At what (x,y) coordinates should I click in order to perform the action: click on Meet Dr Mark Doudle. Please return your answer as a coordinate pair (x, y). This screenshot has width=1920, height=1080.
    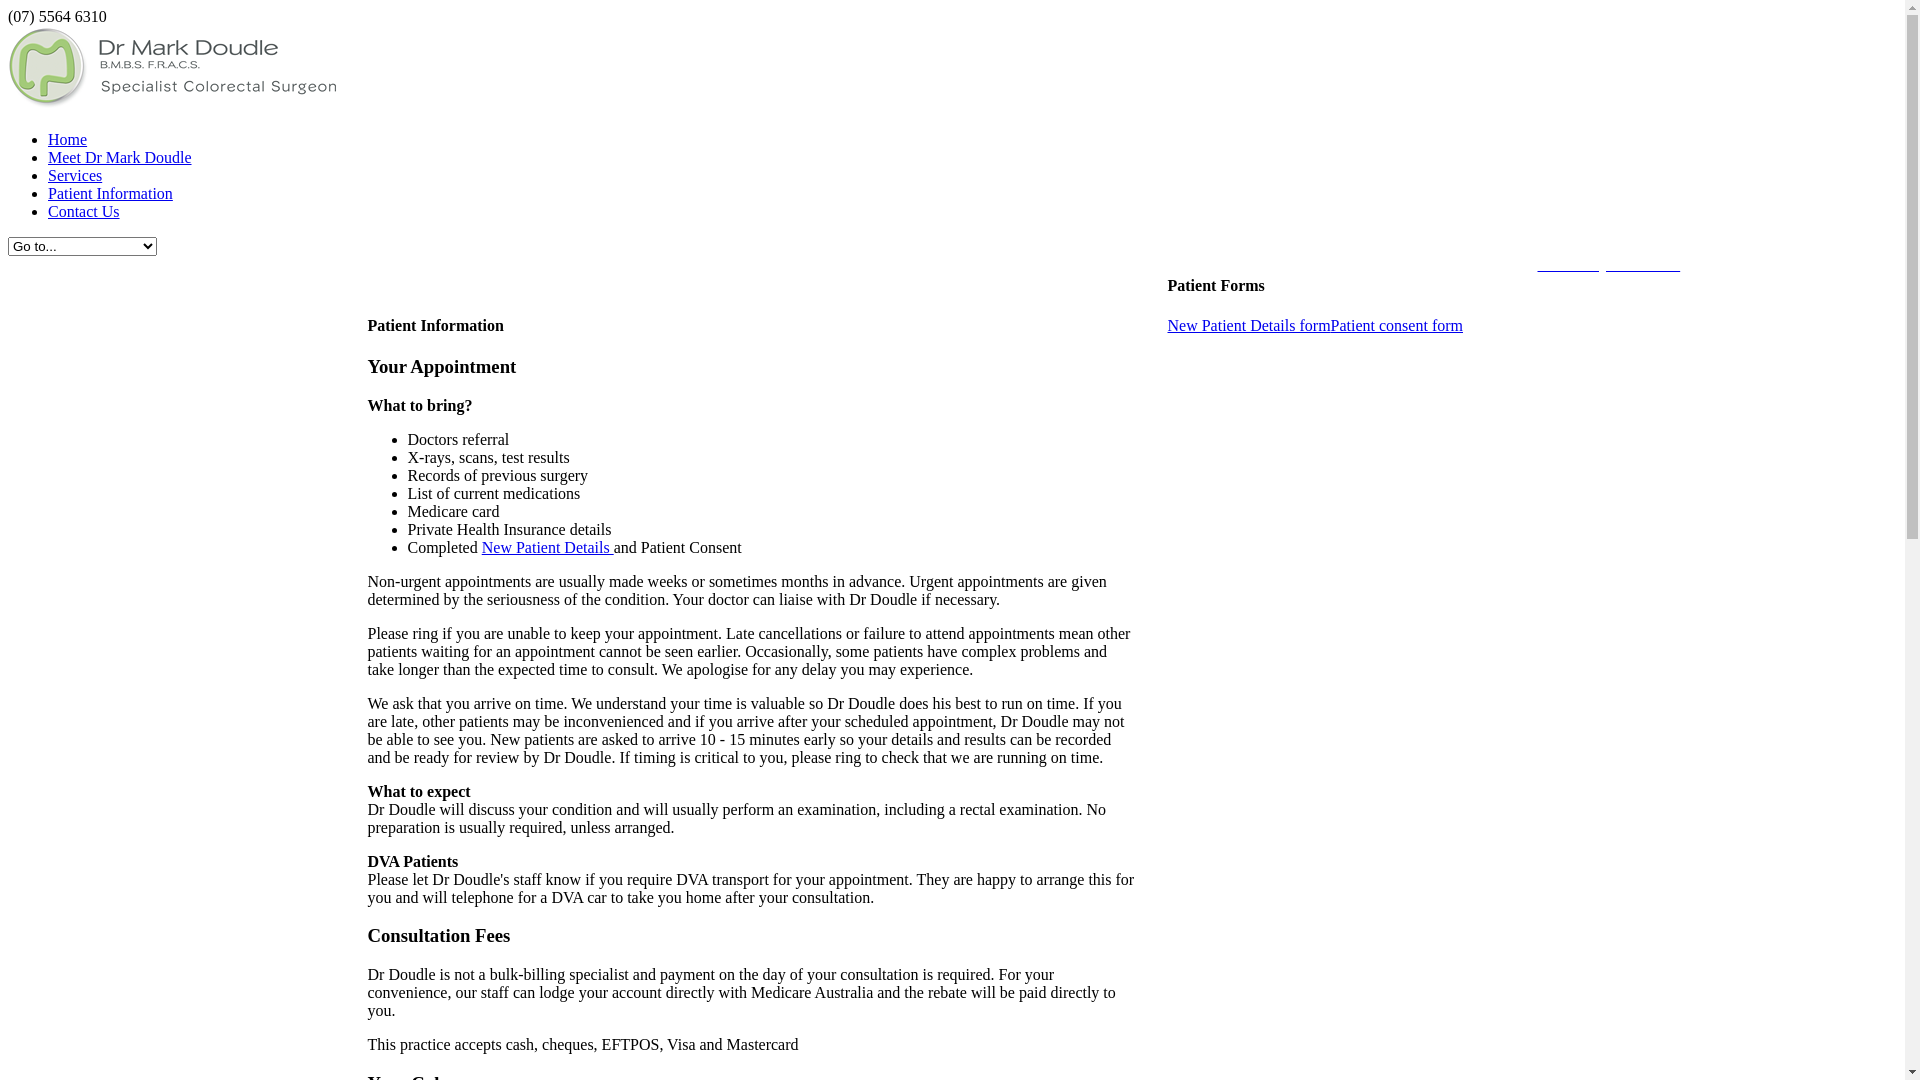
    Looking at the image, I should click on (120, 158).